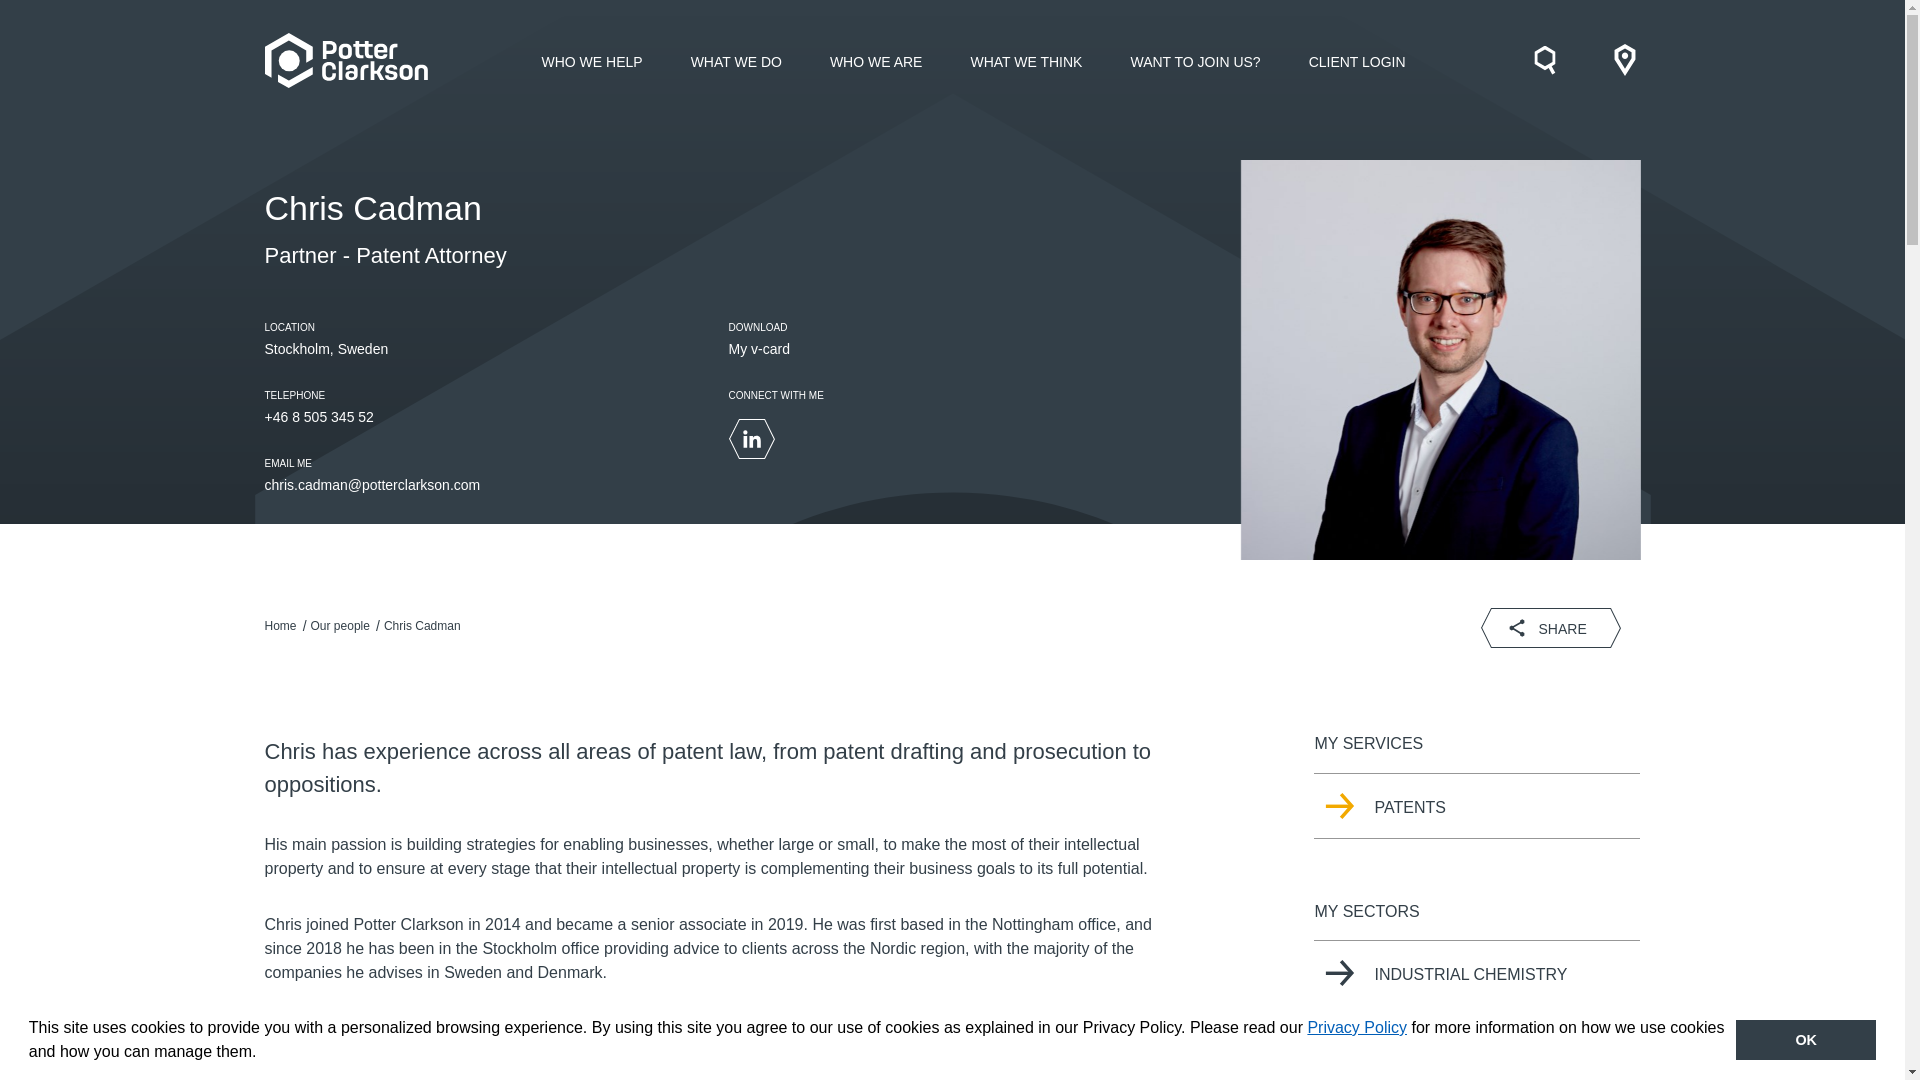 This screenshot has width=1920, height=1080. Describe the element at coordinates (1805, 1039) in the screenshot. I see `OK` at that location.